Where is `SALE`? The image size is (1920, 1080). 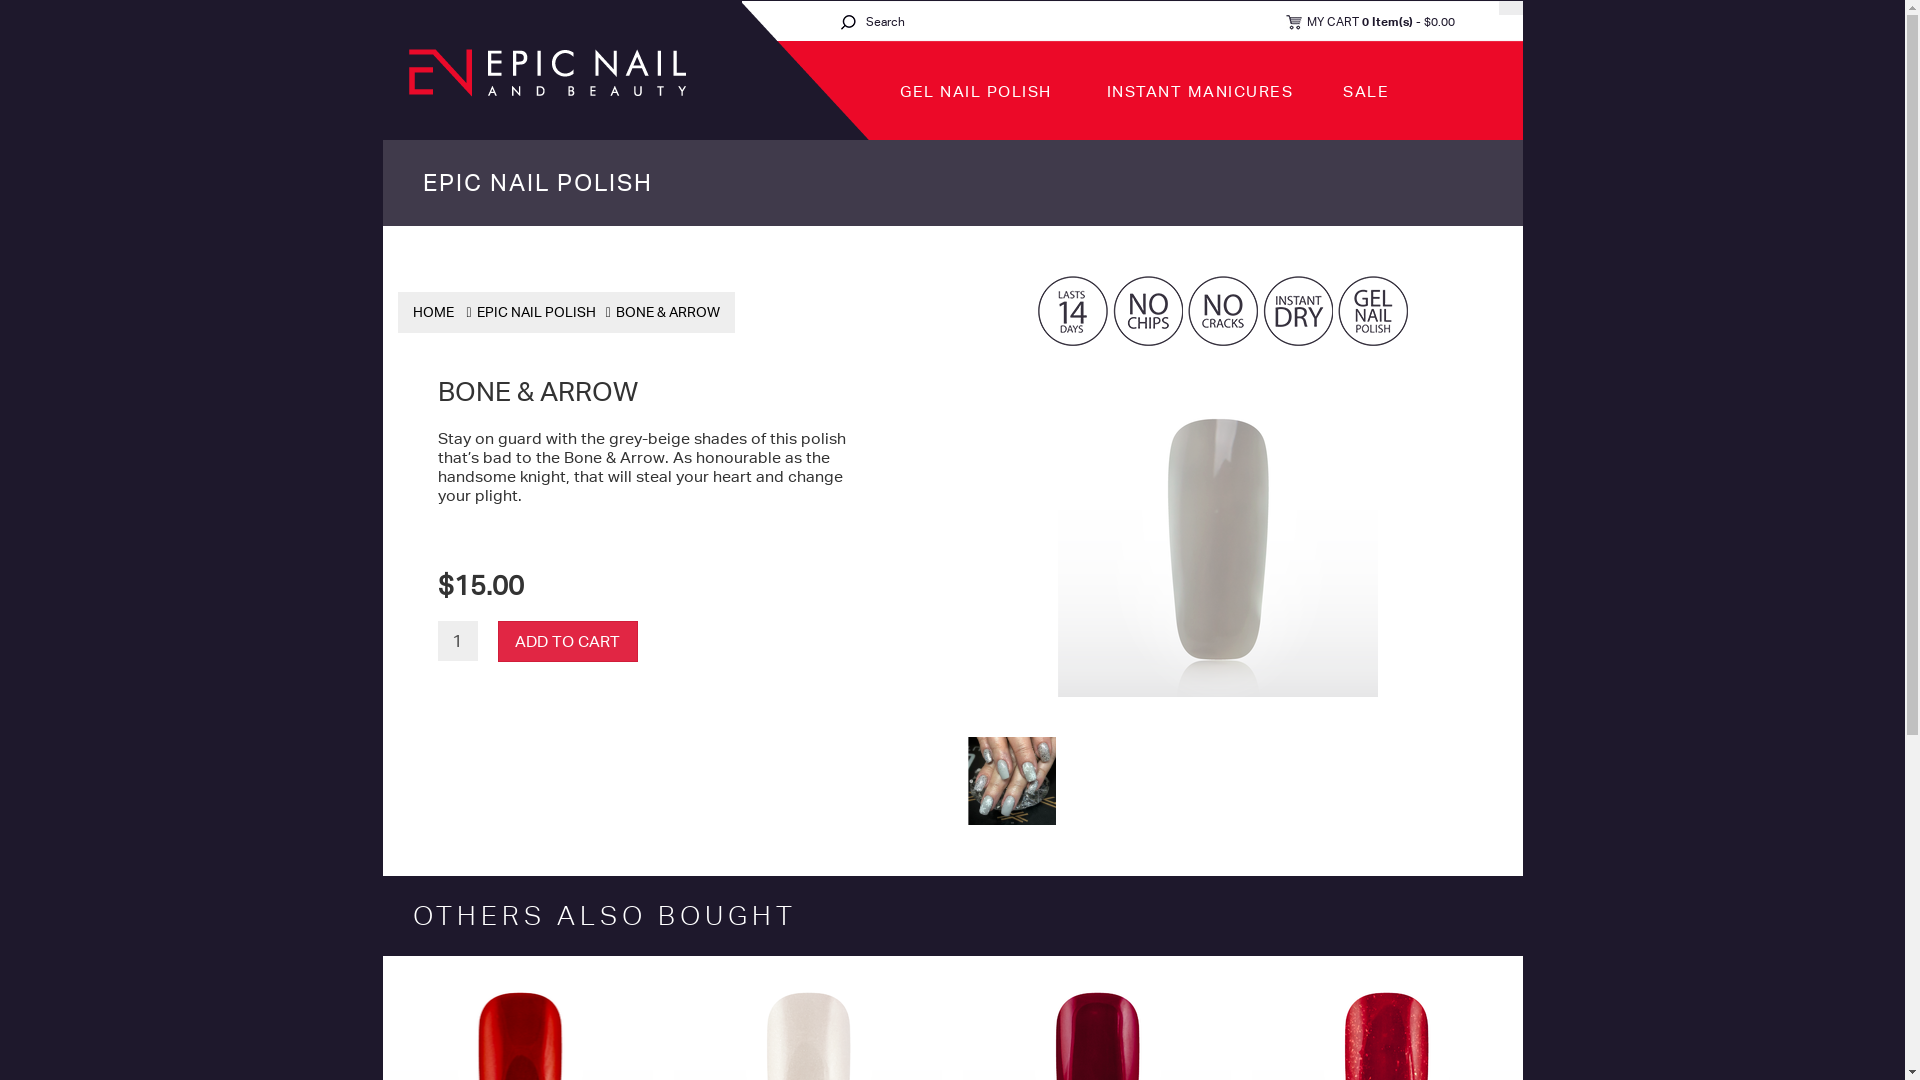 SALE is located at coordinates (1366, 92).